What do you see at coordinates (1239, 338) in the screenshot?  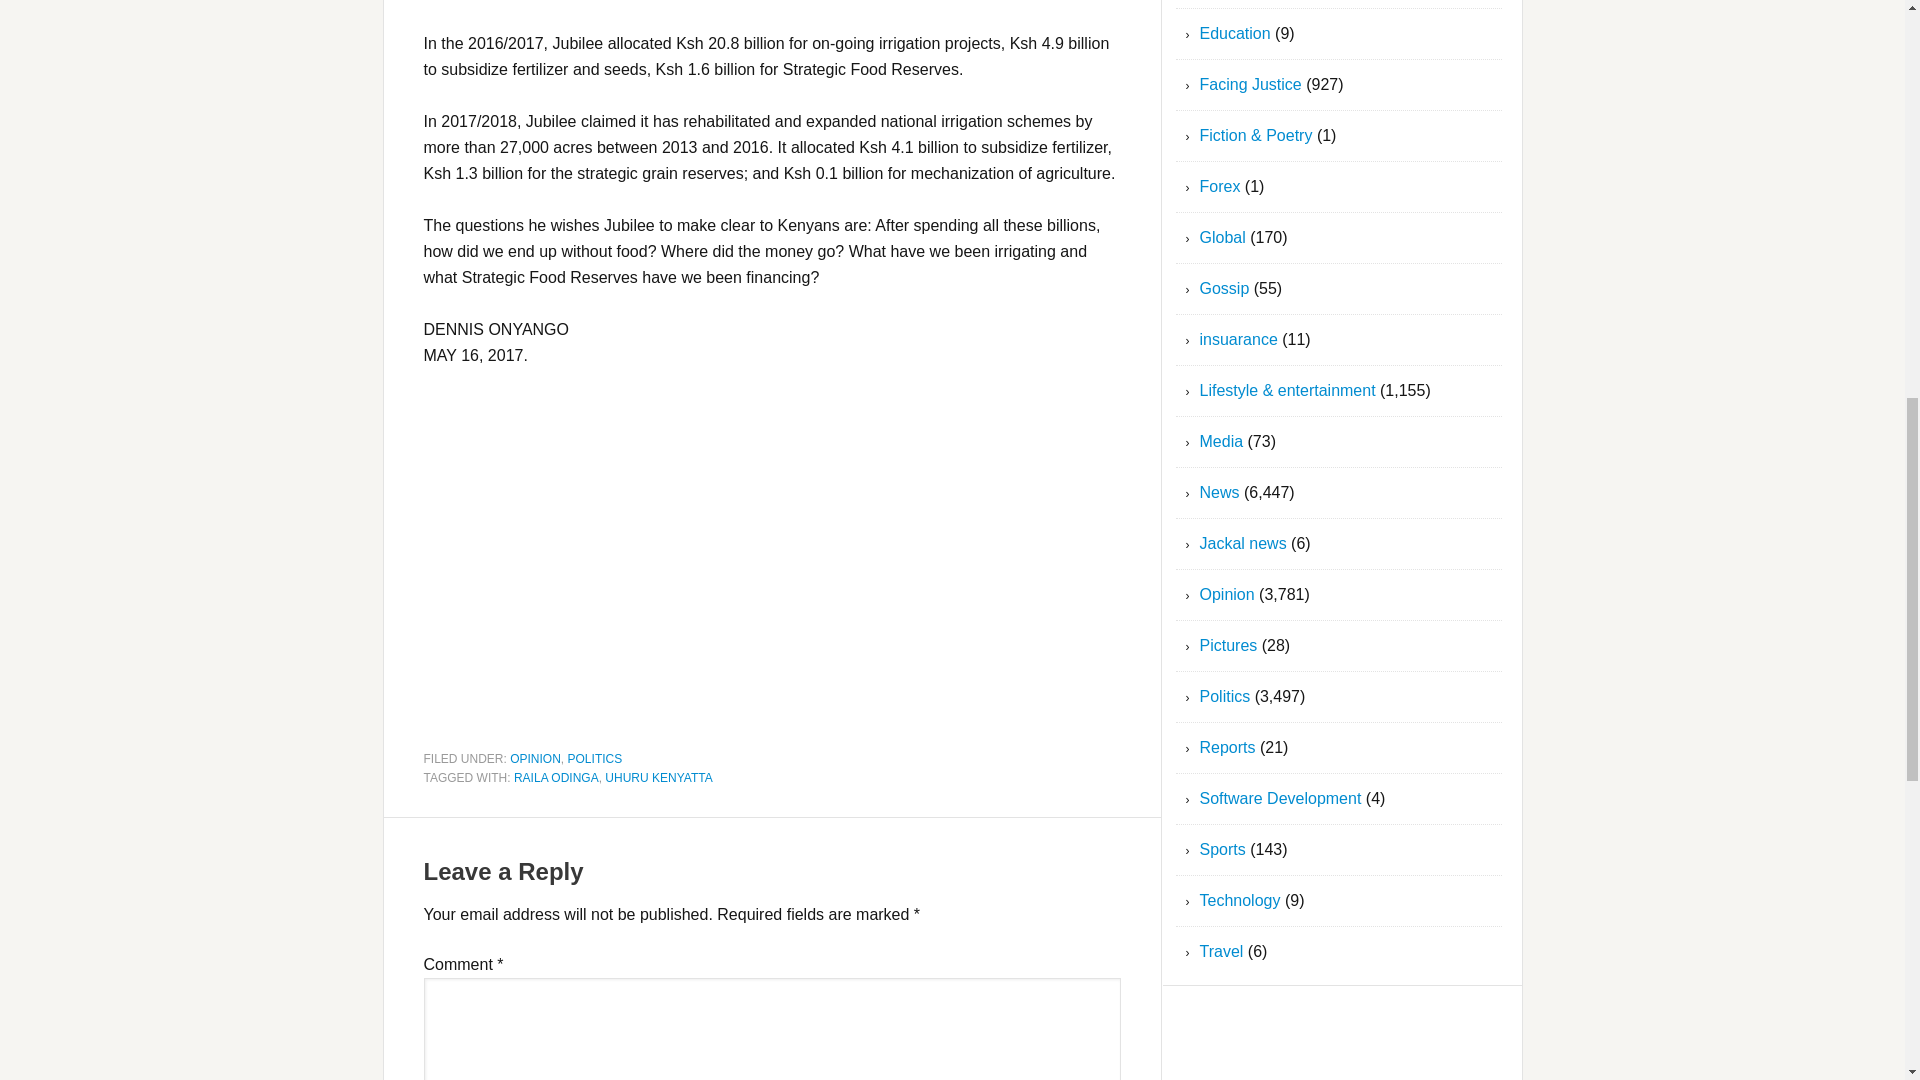 I see `insuarance` at bounding box center [1239, 338].